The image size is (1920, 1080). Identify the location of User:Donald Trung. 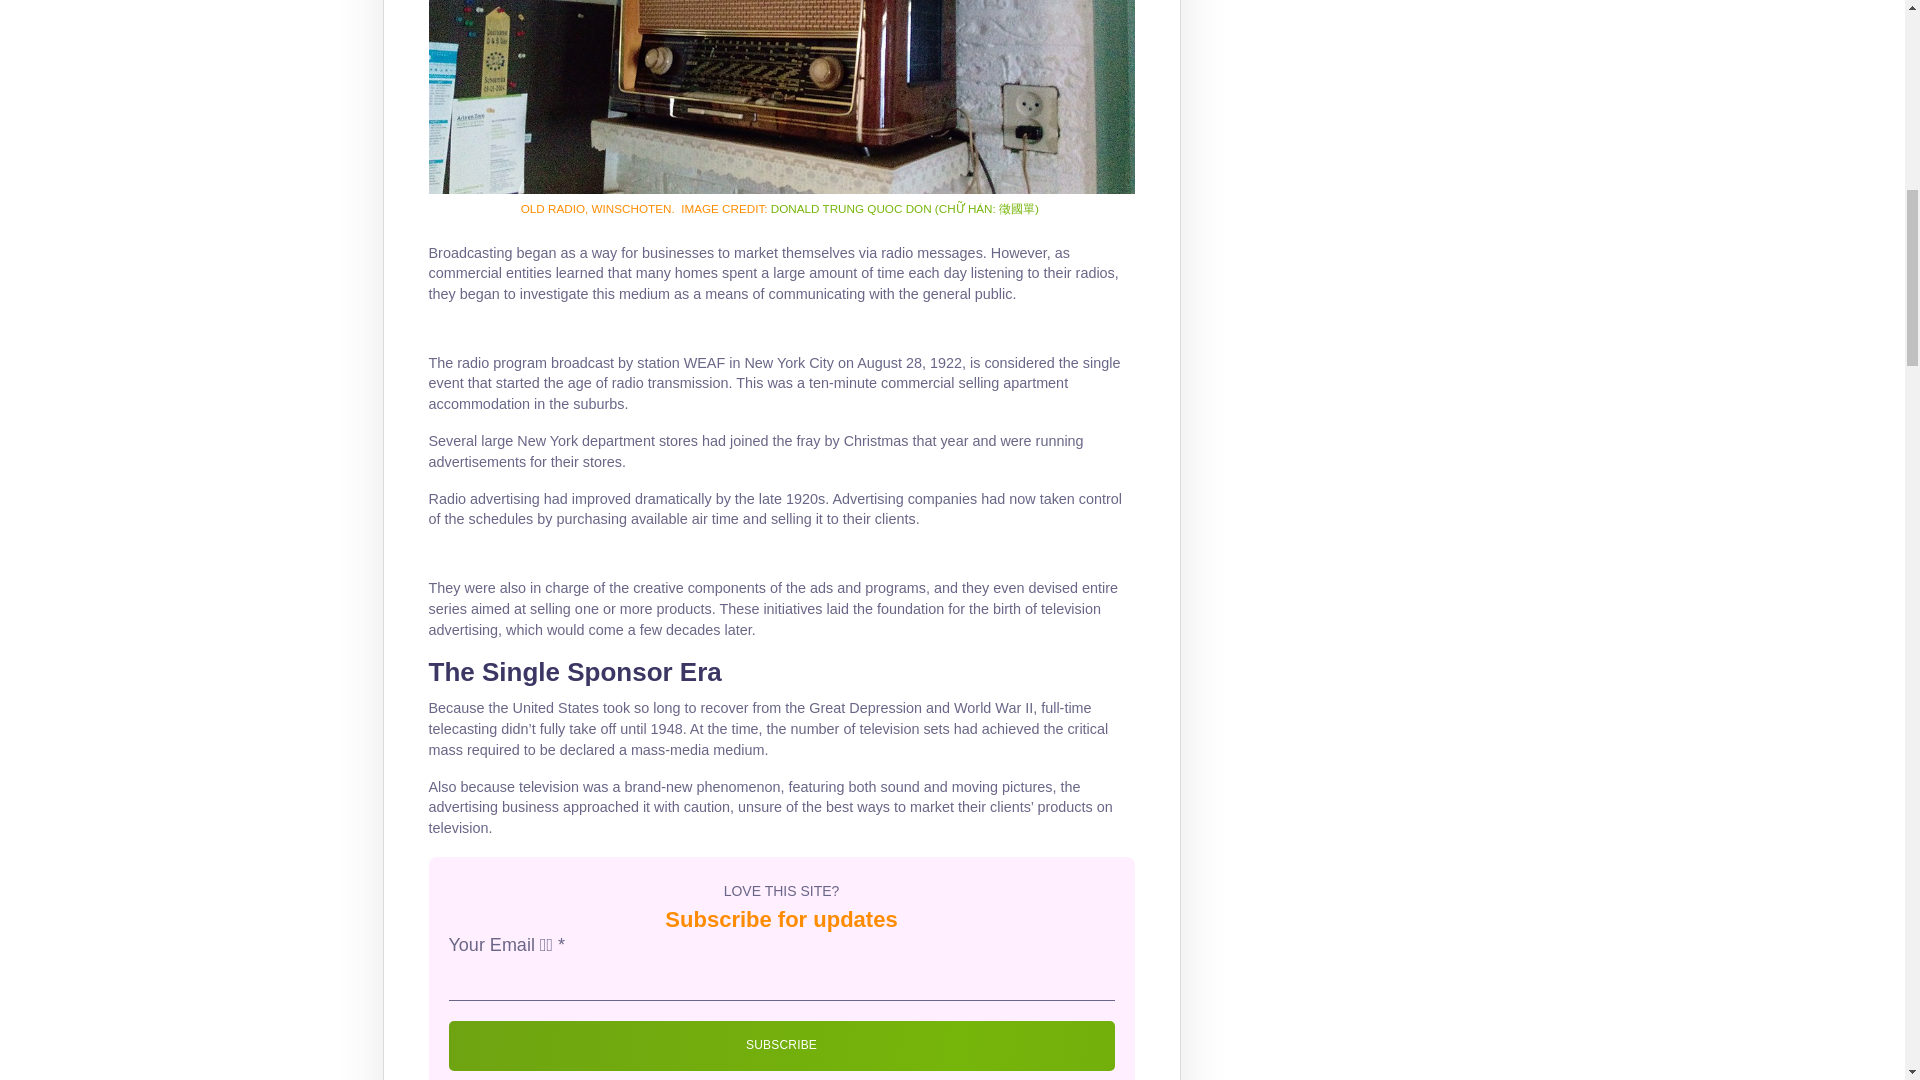
(1004, 351).